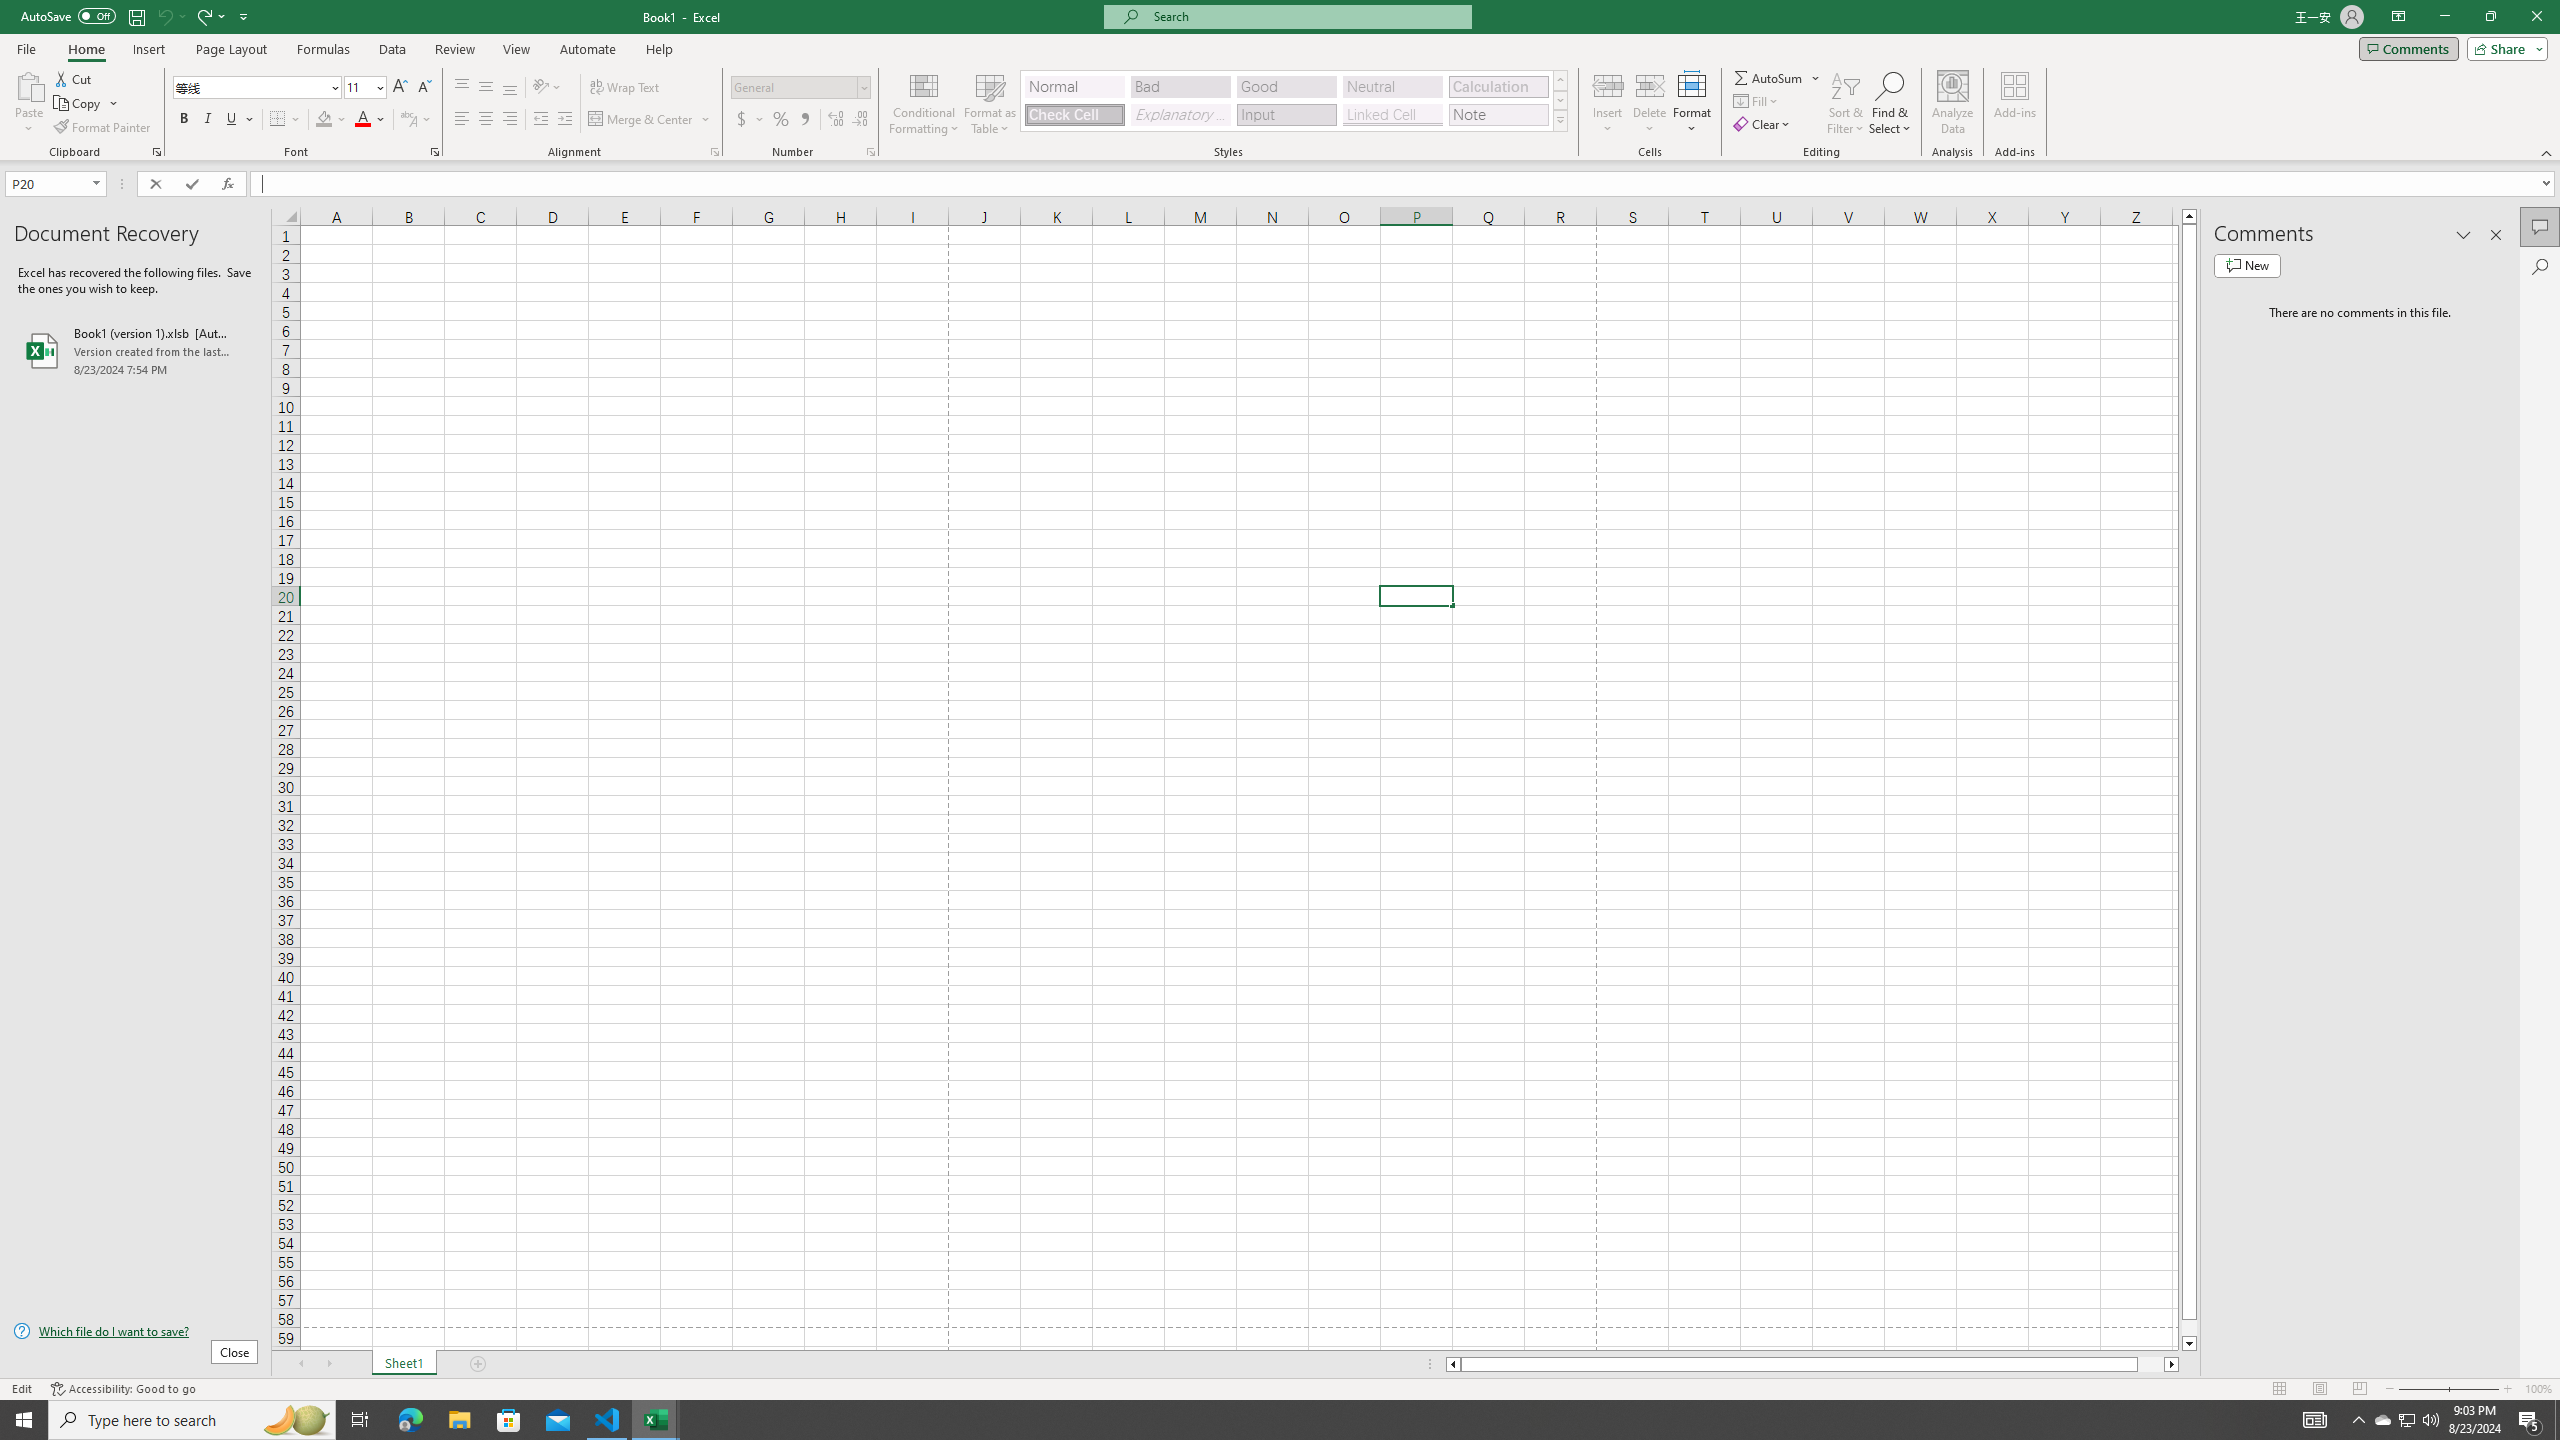 The image size is (2560, 1440). I want to click on Class: NetUIImage, so click(1560, 120).